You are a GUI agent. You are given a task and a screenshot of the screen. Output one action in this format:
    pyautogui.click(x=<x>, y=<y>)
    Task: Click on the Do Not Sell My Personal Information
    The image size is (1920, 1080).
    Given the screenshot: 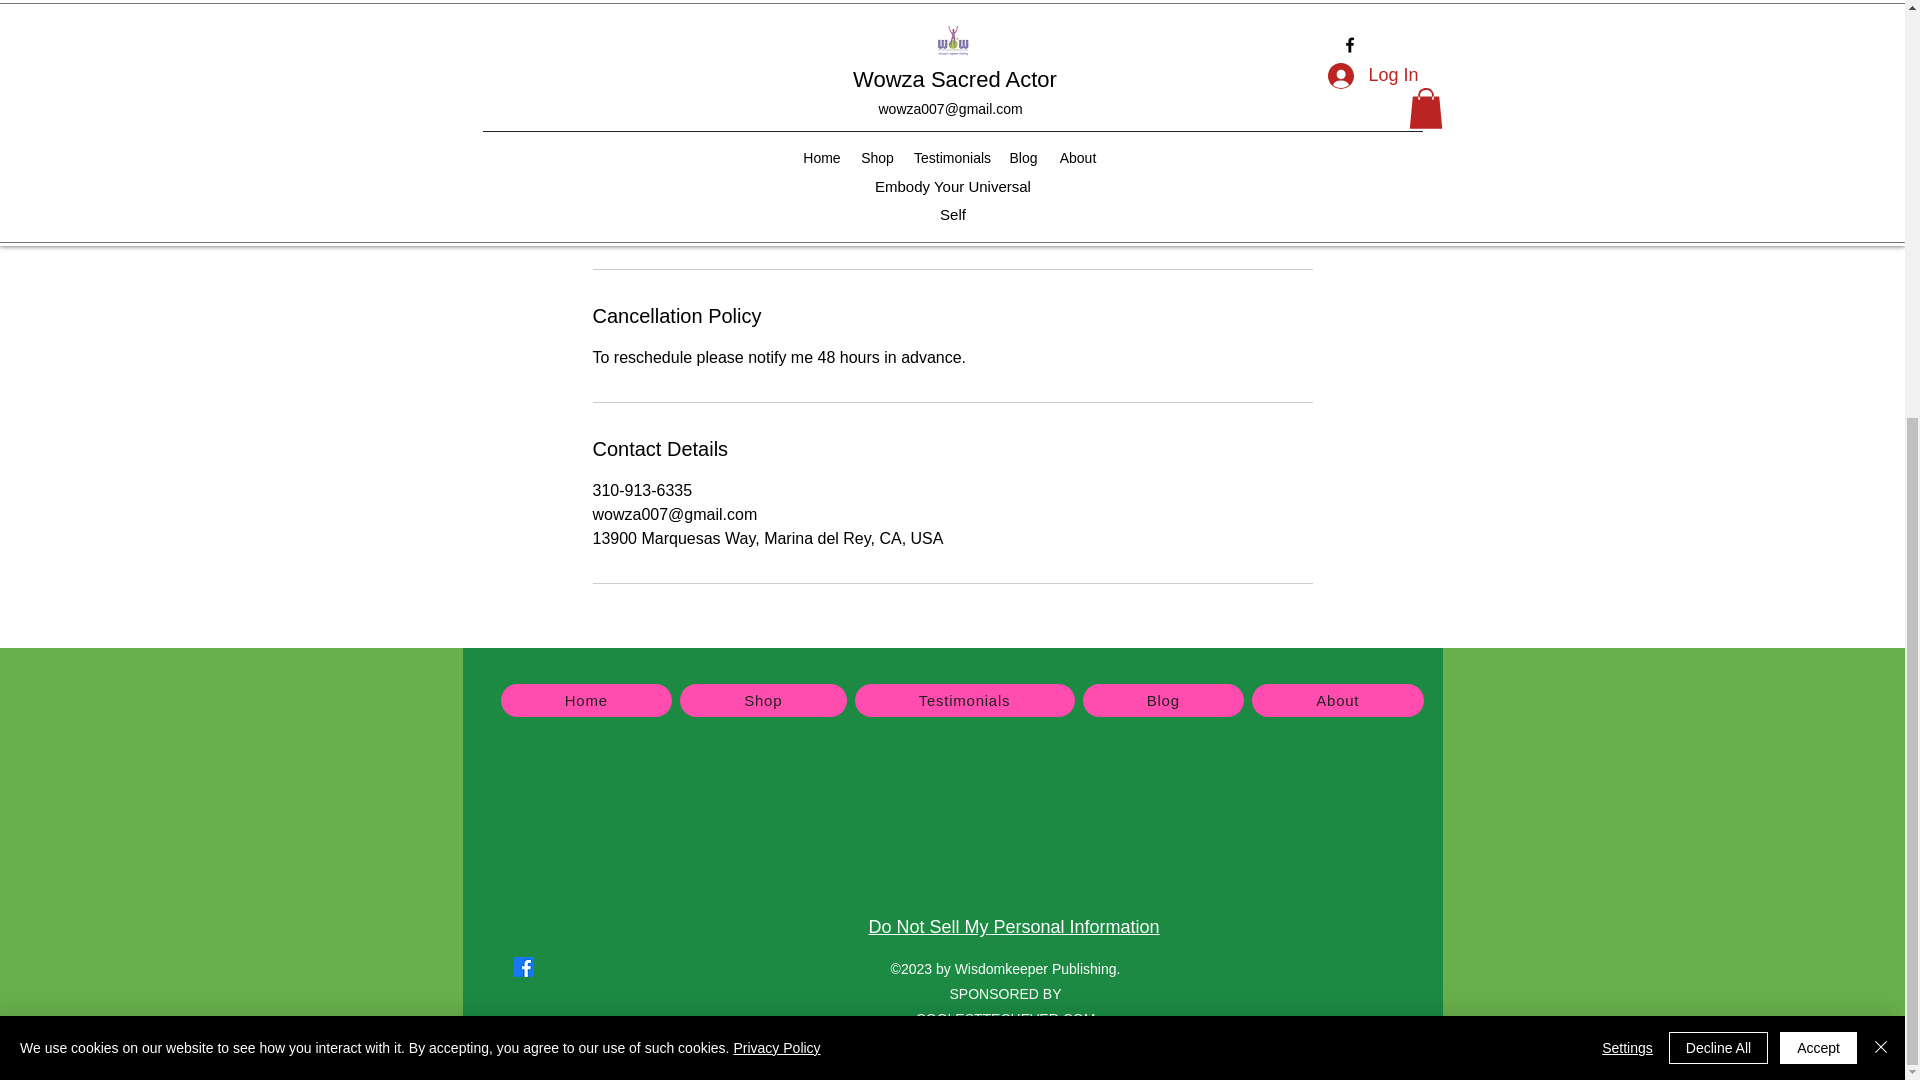 What is the action you would take?
    pyautogui.click(x=1013, y=927)
    